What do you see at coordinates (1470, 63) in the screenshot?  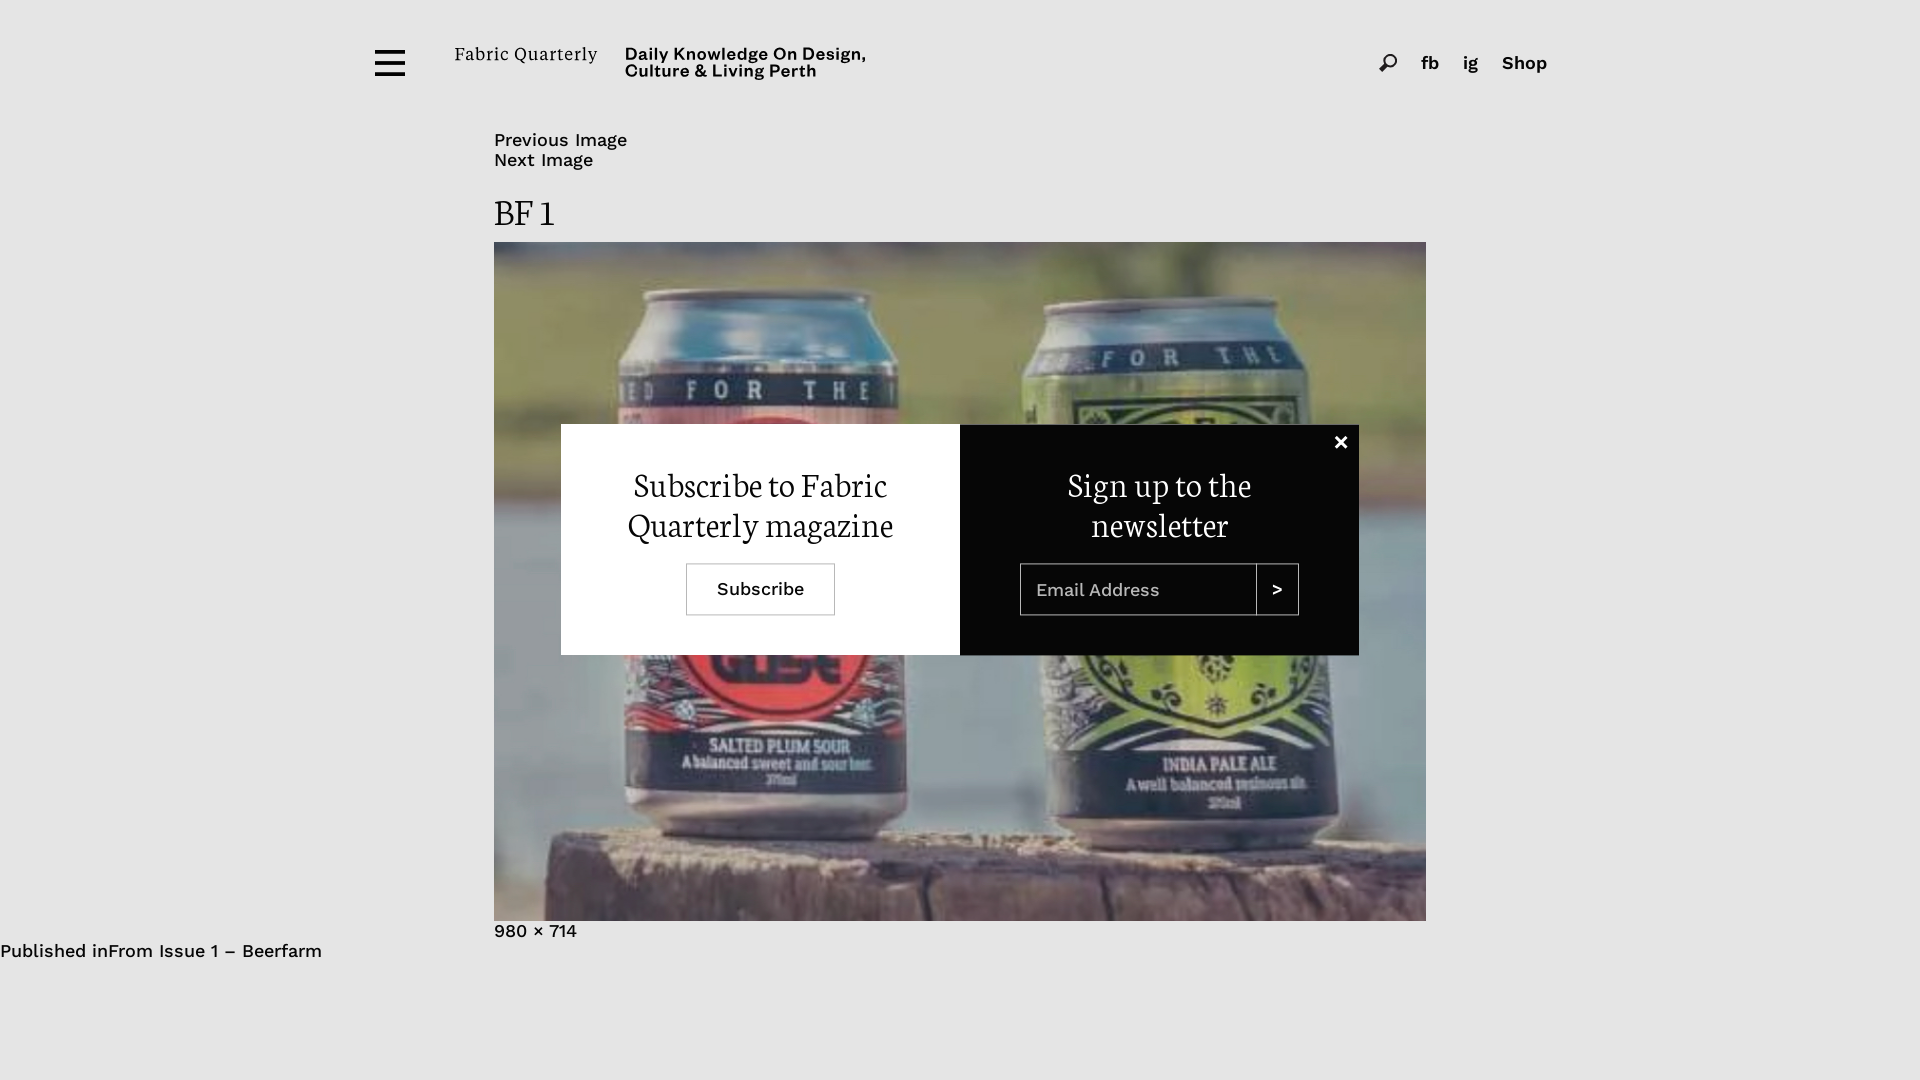 I see `ig` at bounding box center [1470, 63].